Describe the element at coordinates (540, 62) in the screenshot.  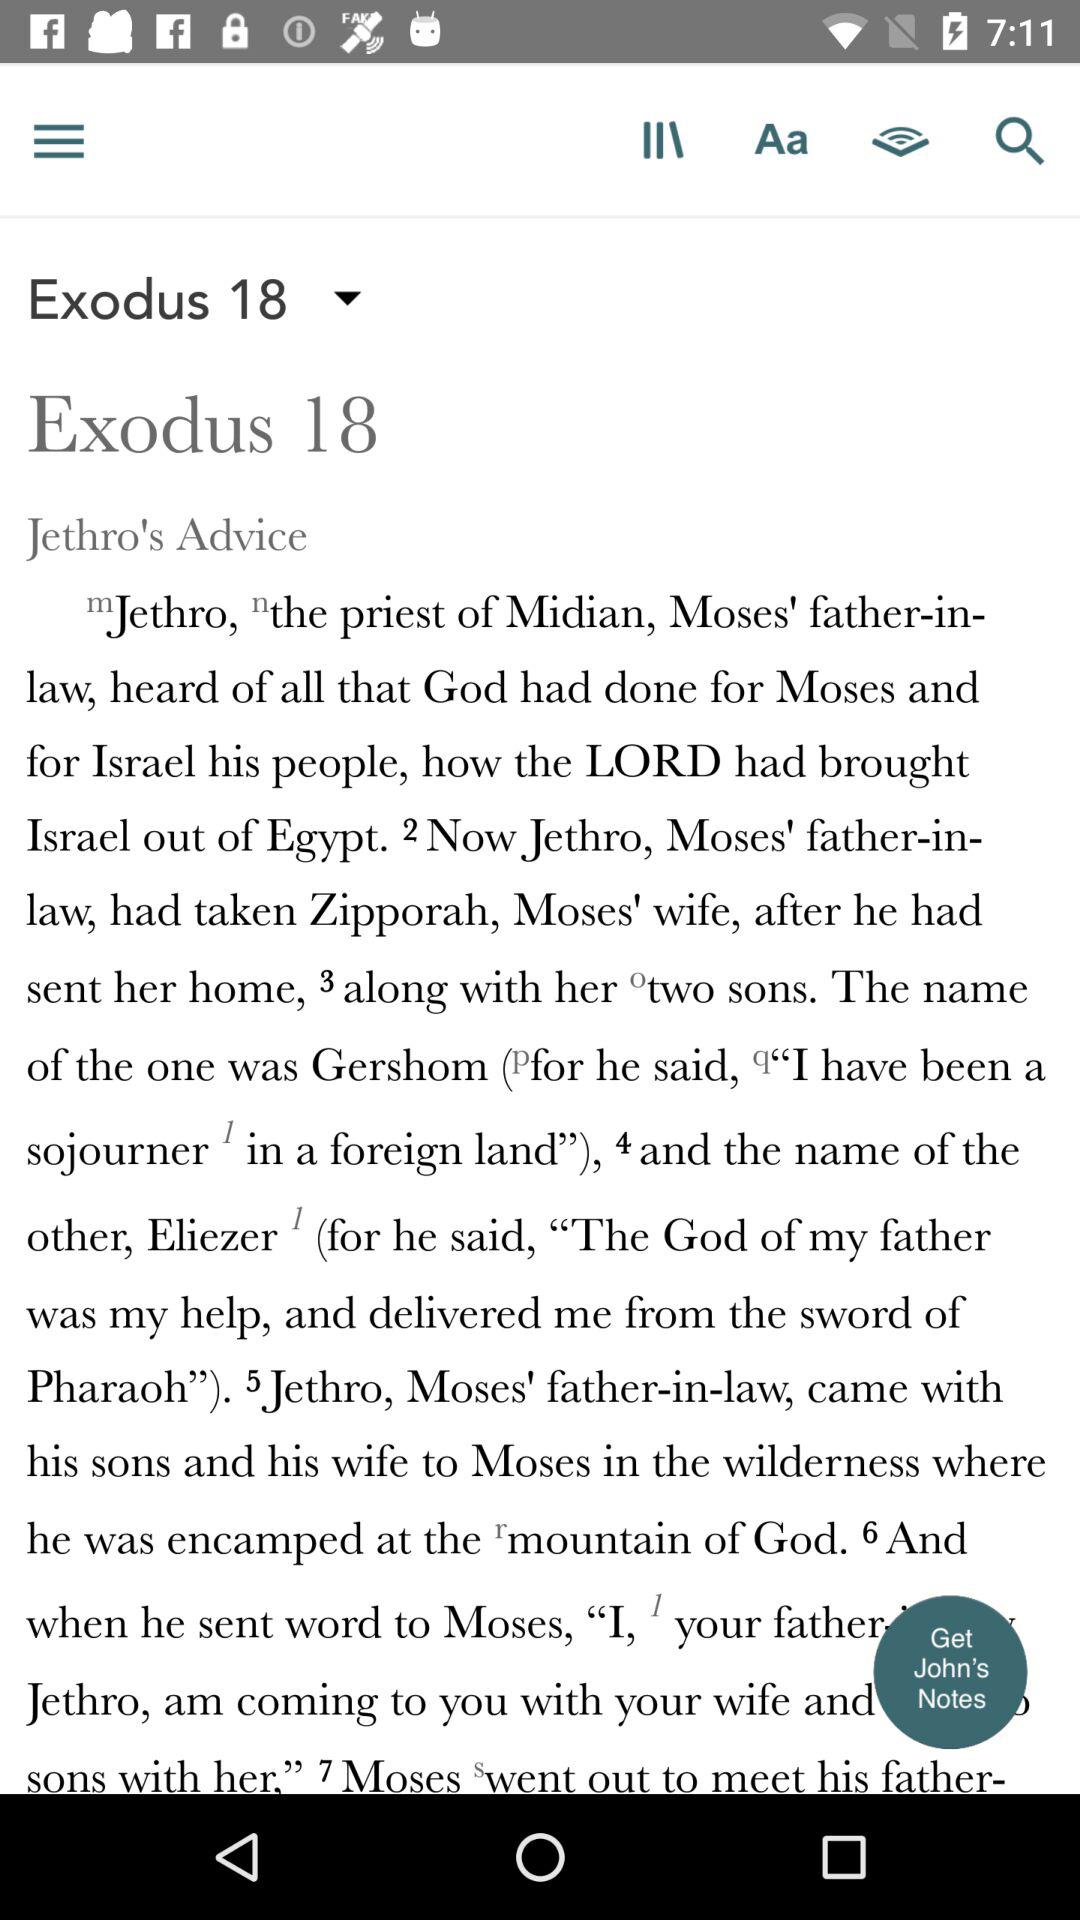
I see `scroll until the exodus 17 water item` at that location.